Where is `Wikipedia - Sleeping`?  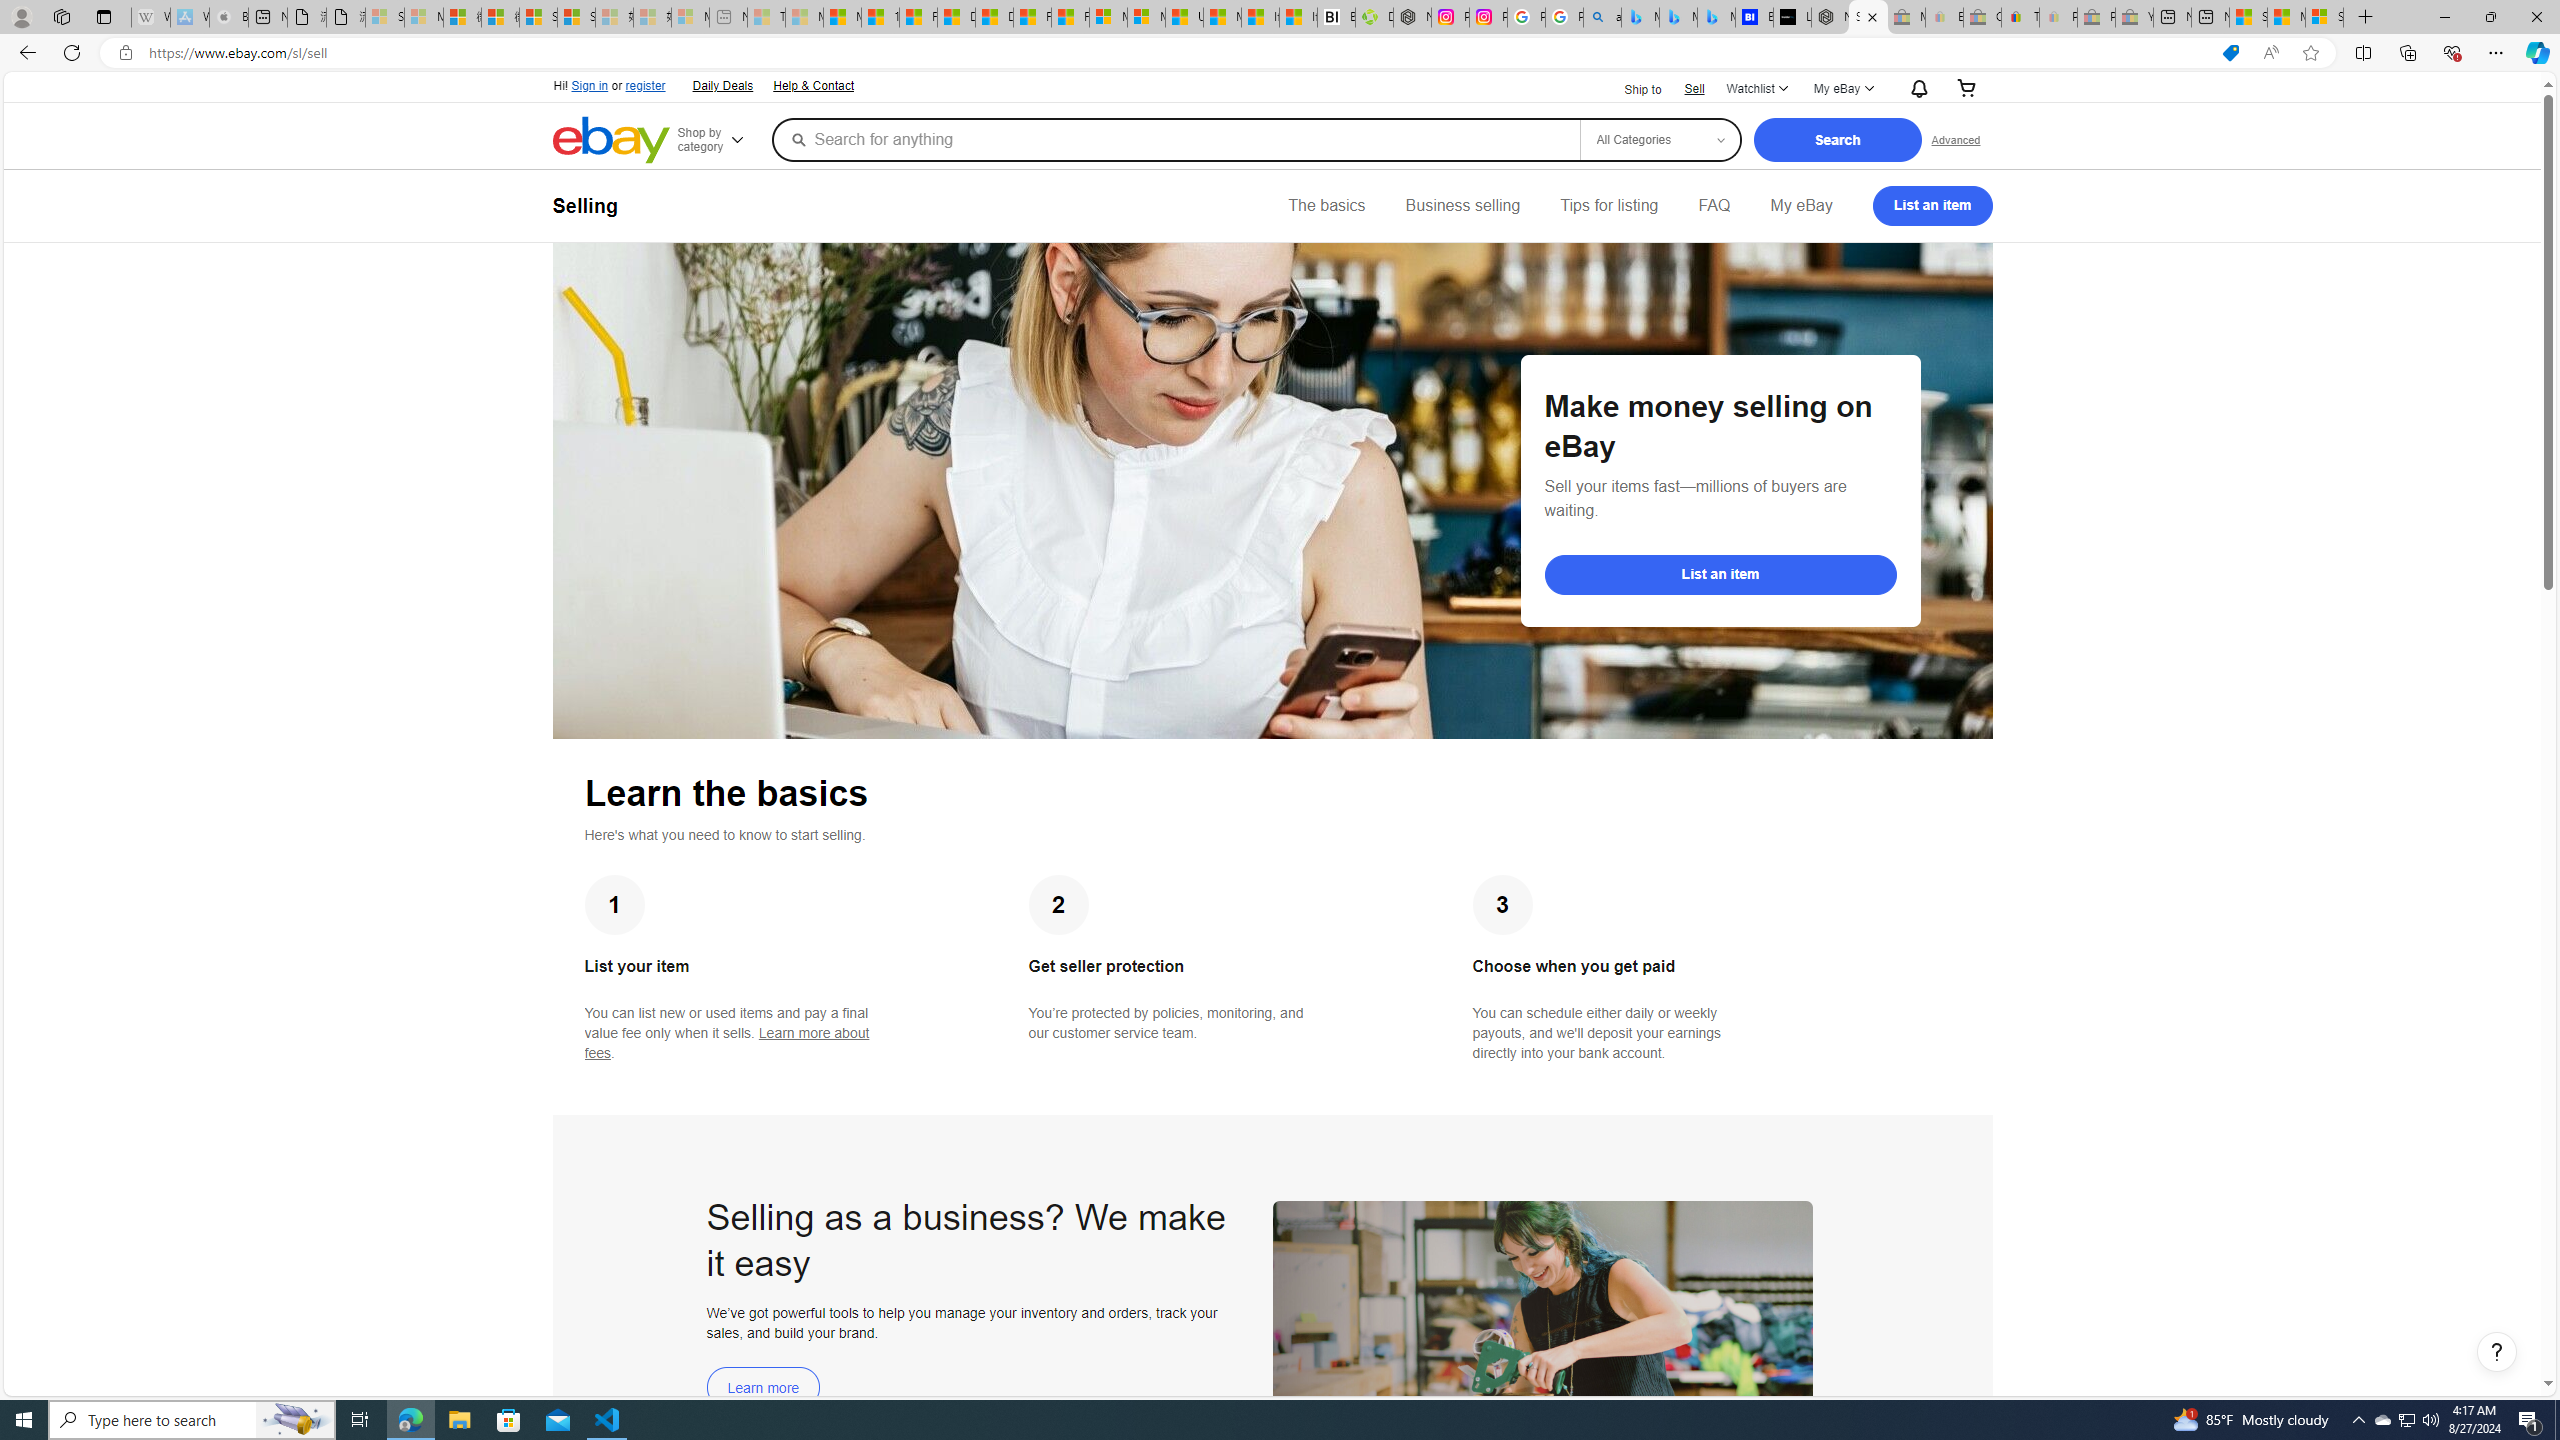
Wikipedia - Sleeping is located at coordinates (150, 17).